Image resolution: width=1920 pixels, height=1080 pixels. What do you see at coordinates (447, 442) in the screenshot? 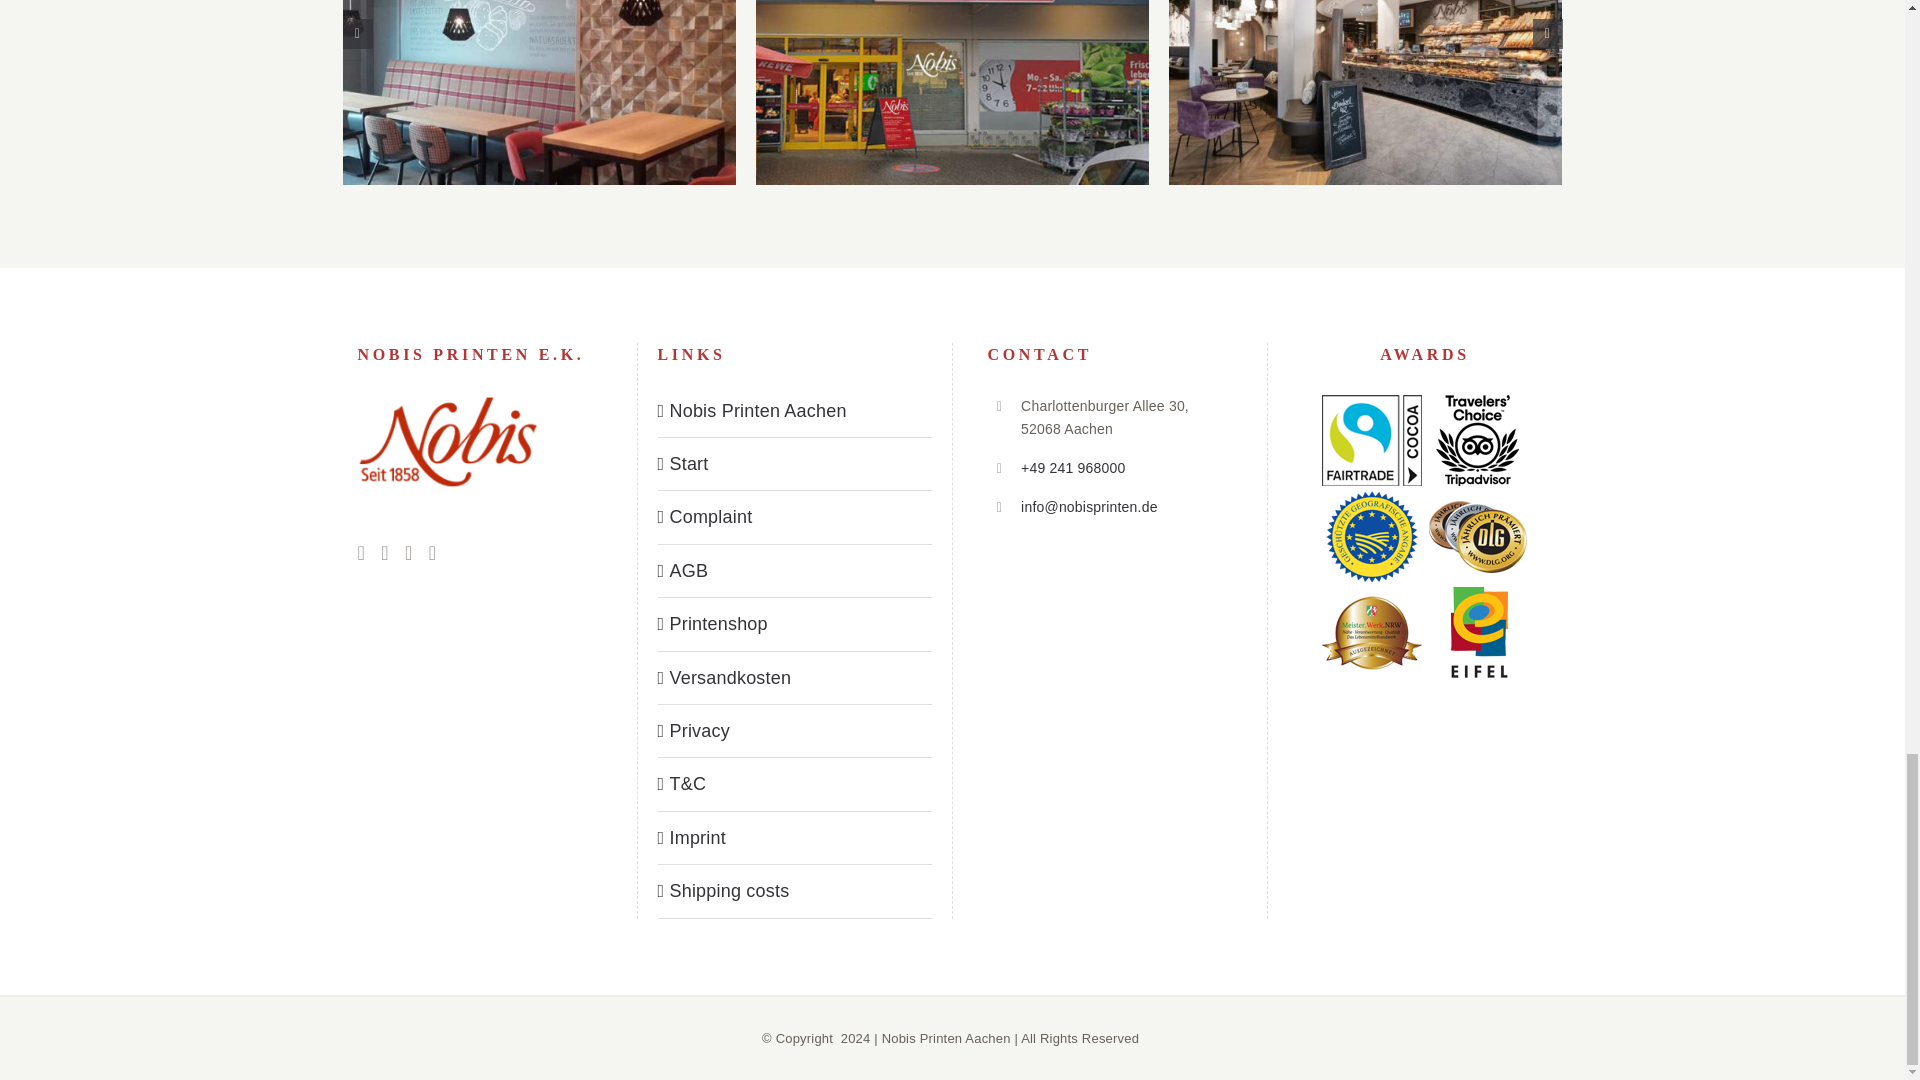
I see `NOBIS PRINTEN E.K.` at bounding box center [447, 442].